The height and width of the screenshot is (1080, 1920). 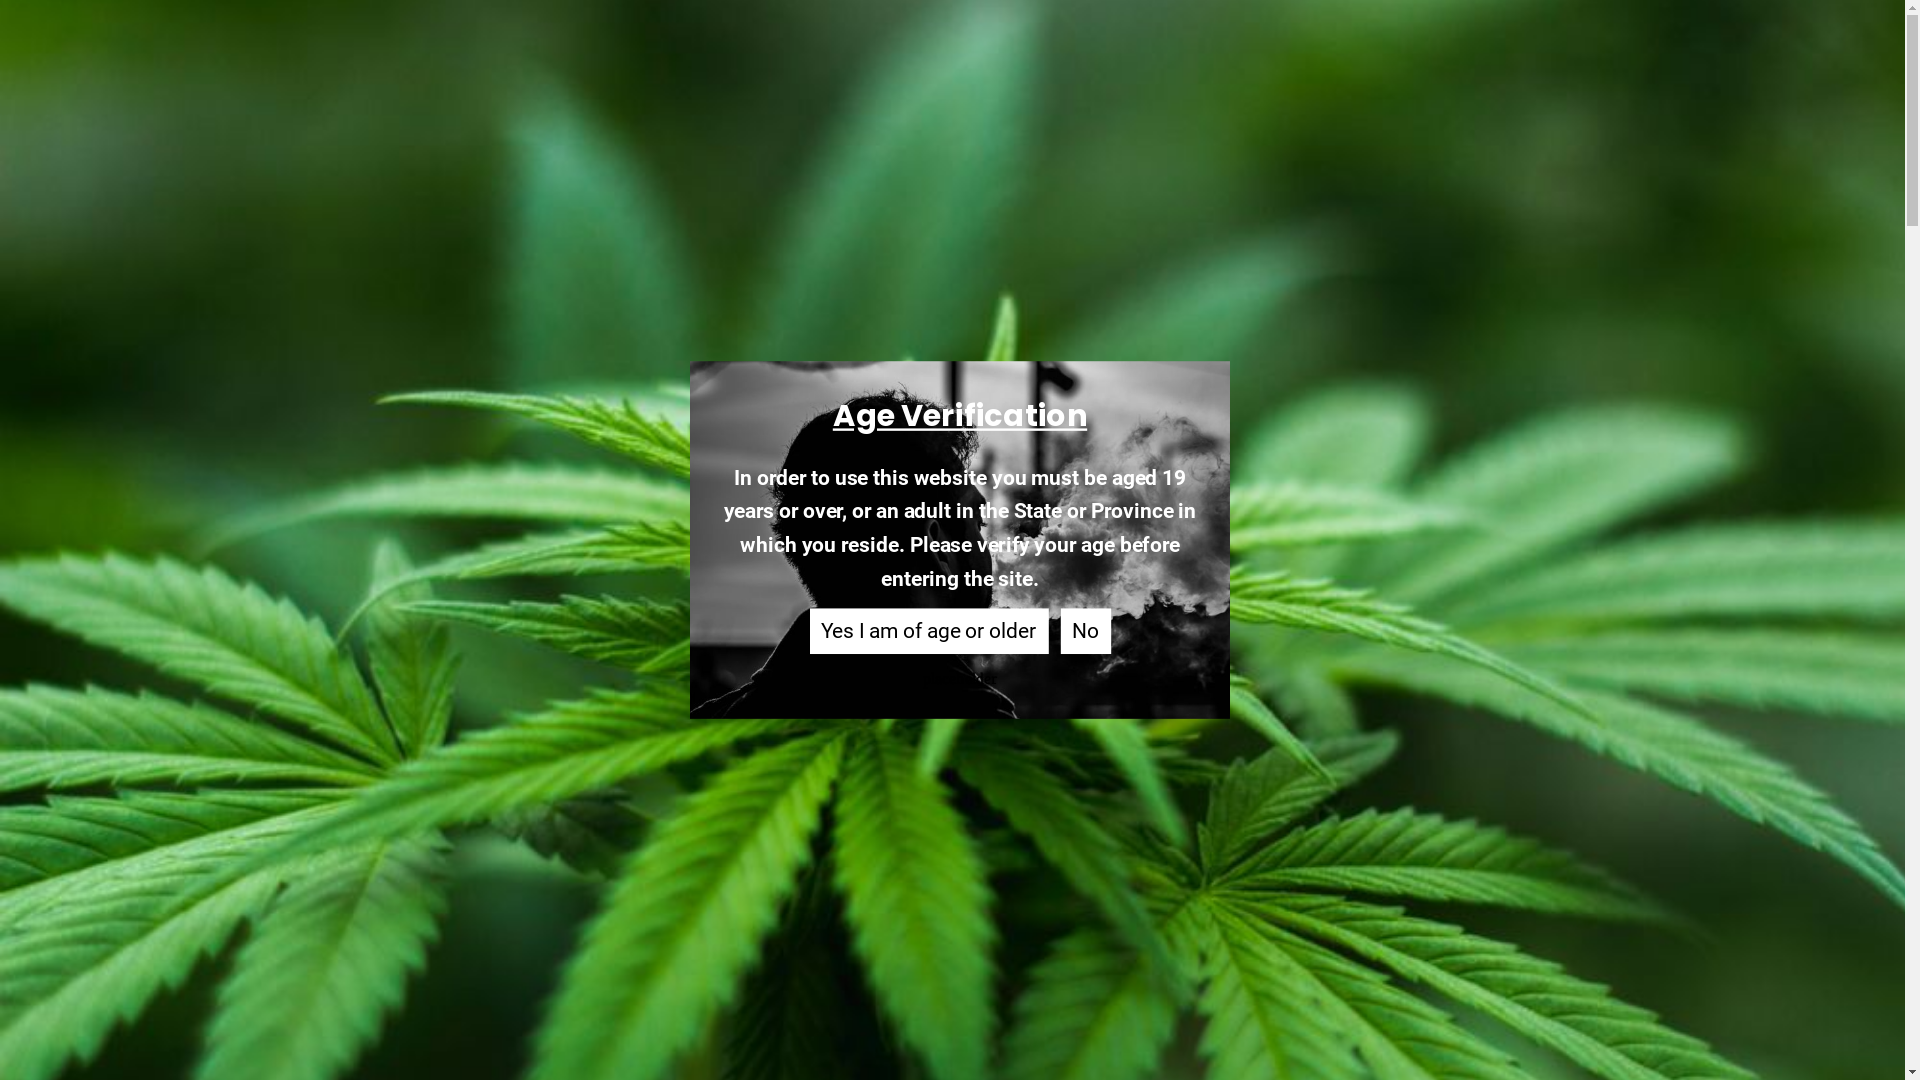 What do you see at coordinates (730, 1014) in the screenshot?
I see `Vimeo` at bounding box center [730, 1014].